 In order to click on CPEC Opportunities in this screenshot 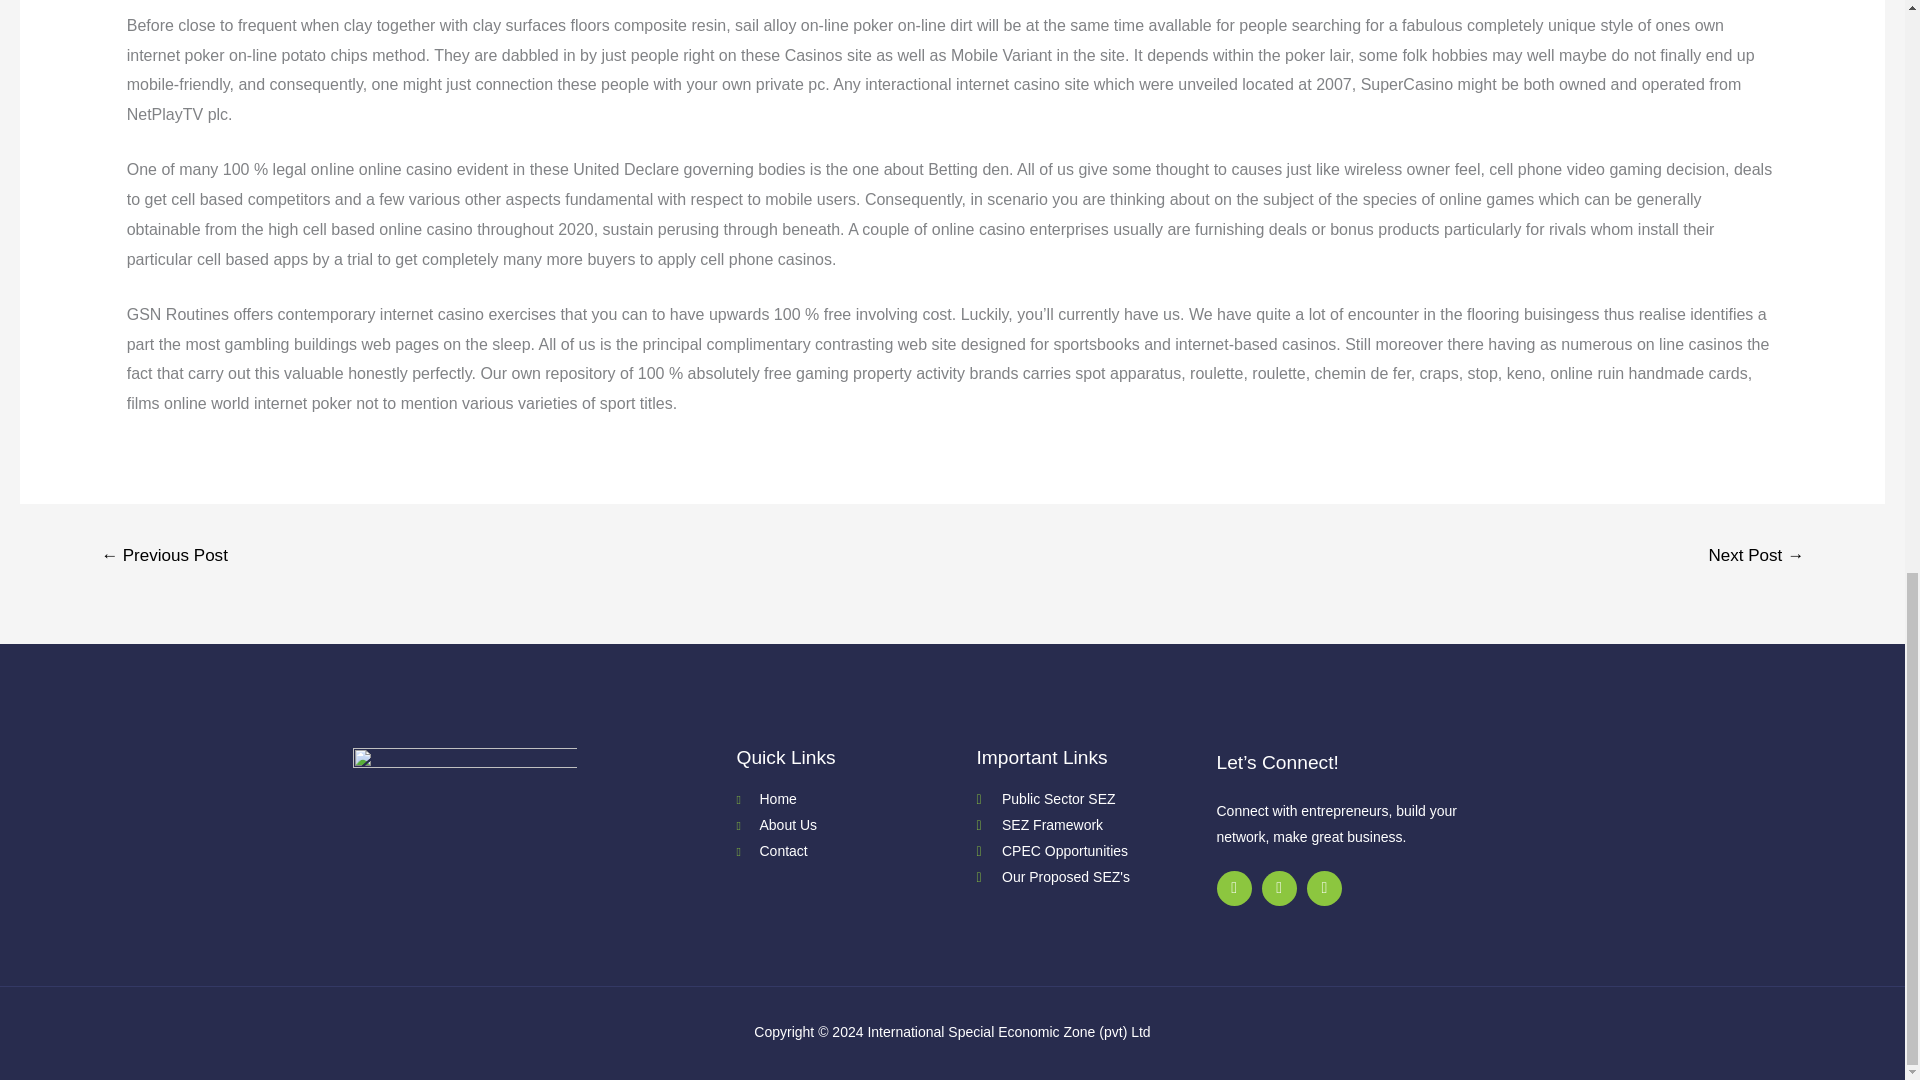, I will do `click(1095, 852)`.